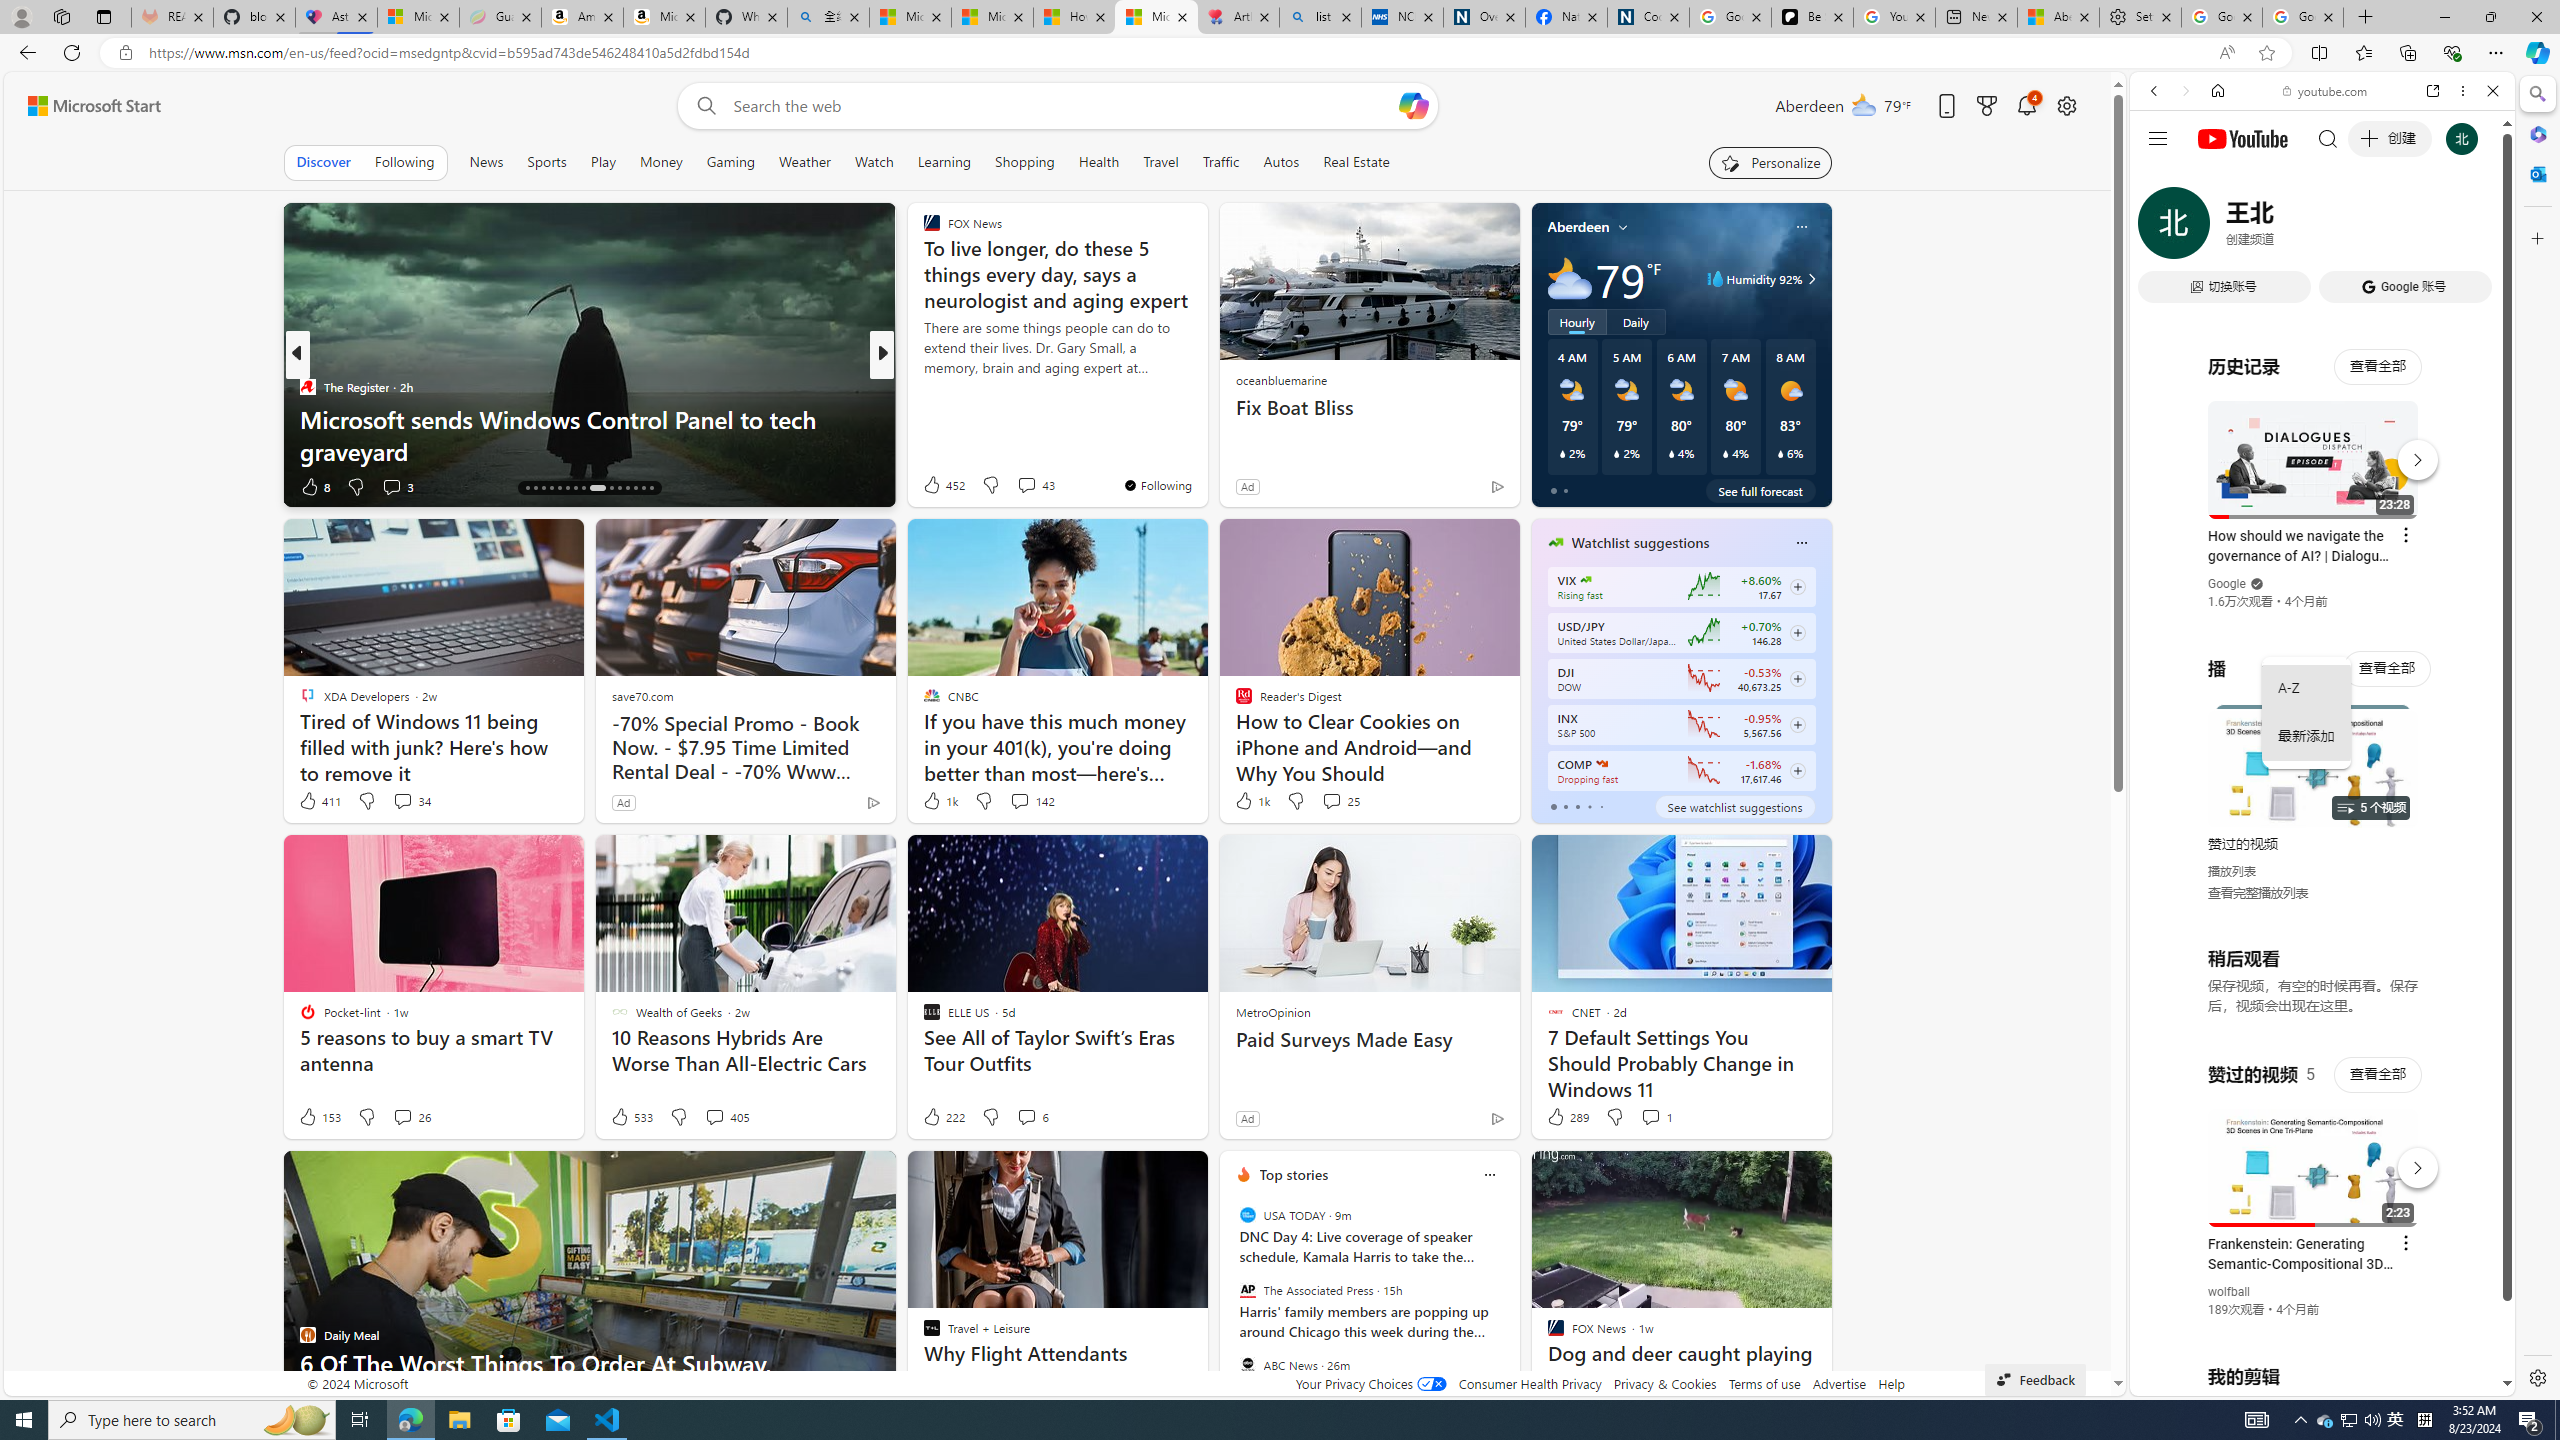 This screenshot has height=1440, width=2560. What do you see at coordinates (1014, 486) in the screenshot?
I see `View comments 496 Comment` at bounding box center [1014, 486].